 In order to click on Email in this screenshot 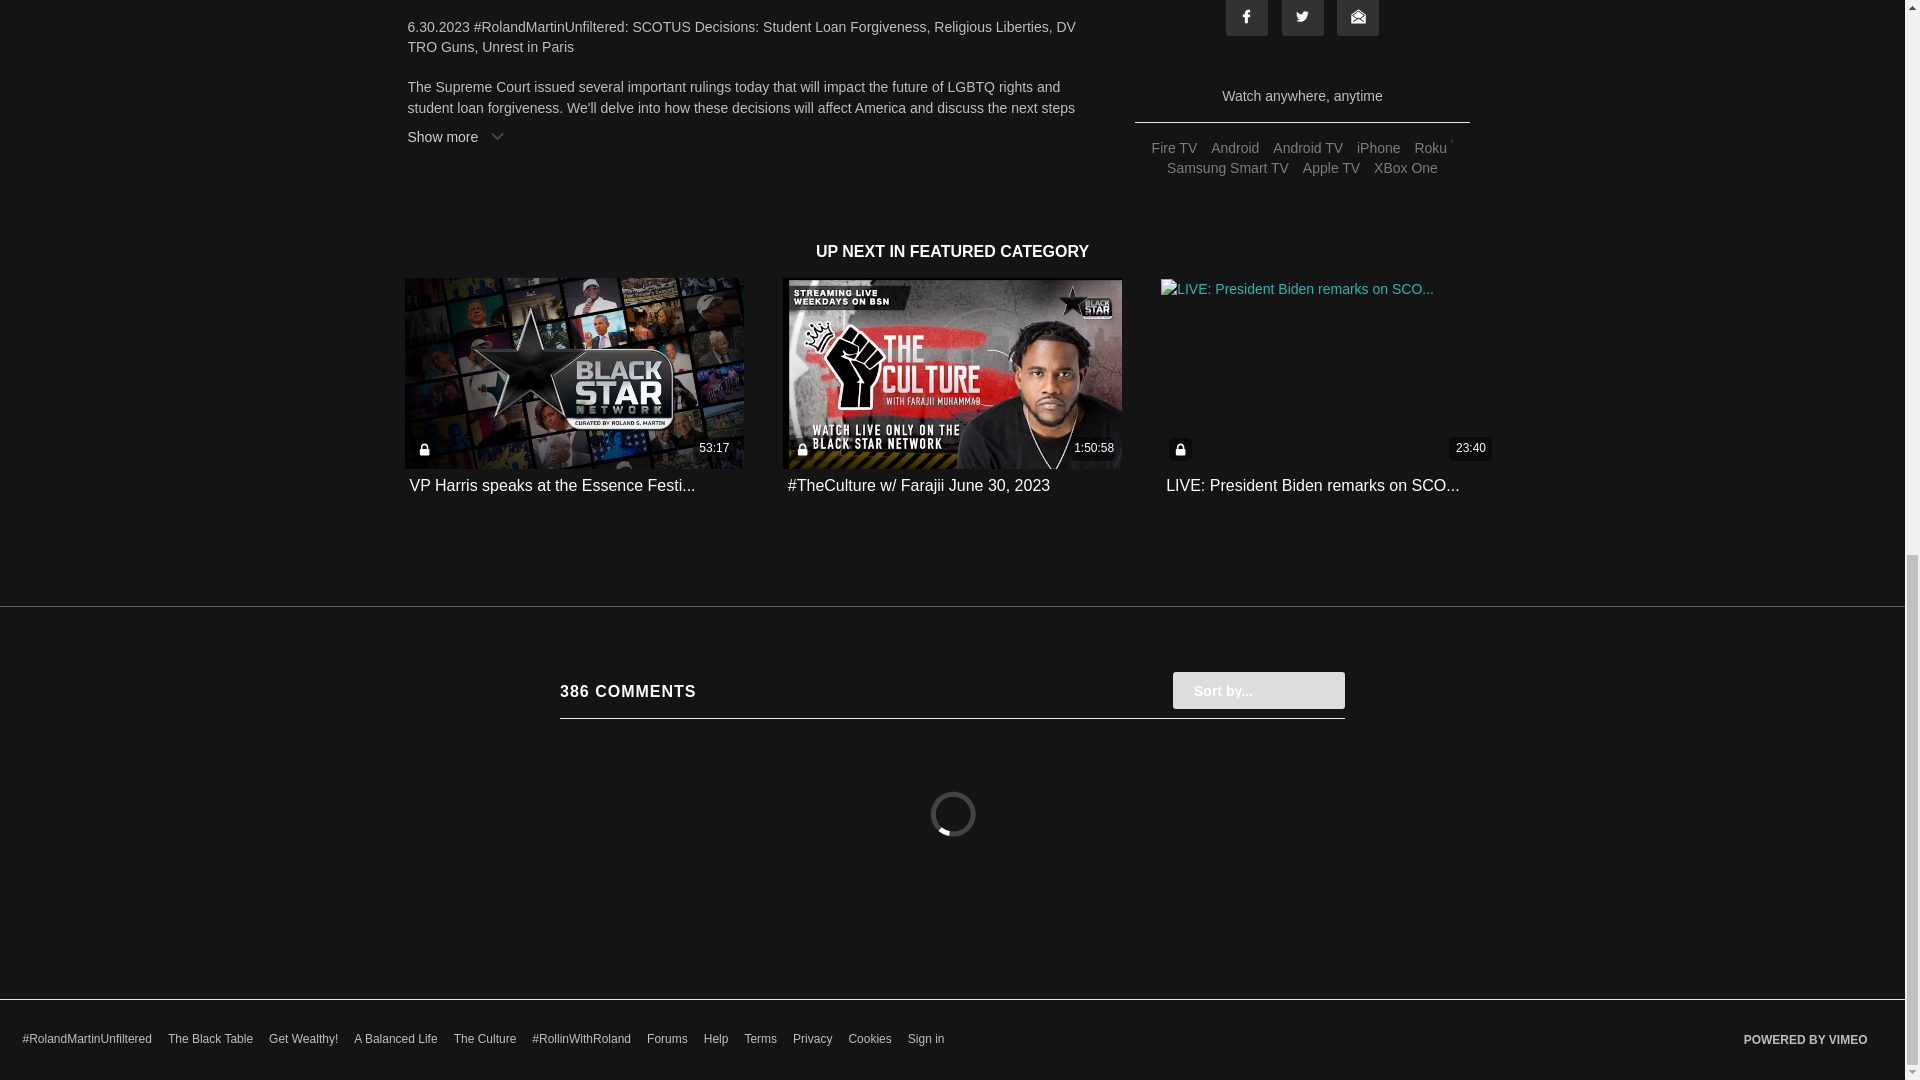, I will do `click(1357, 18)`.